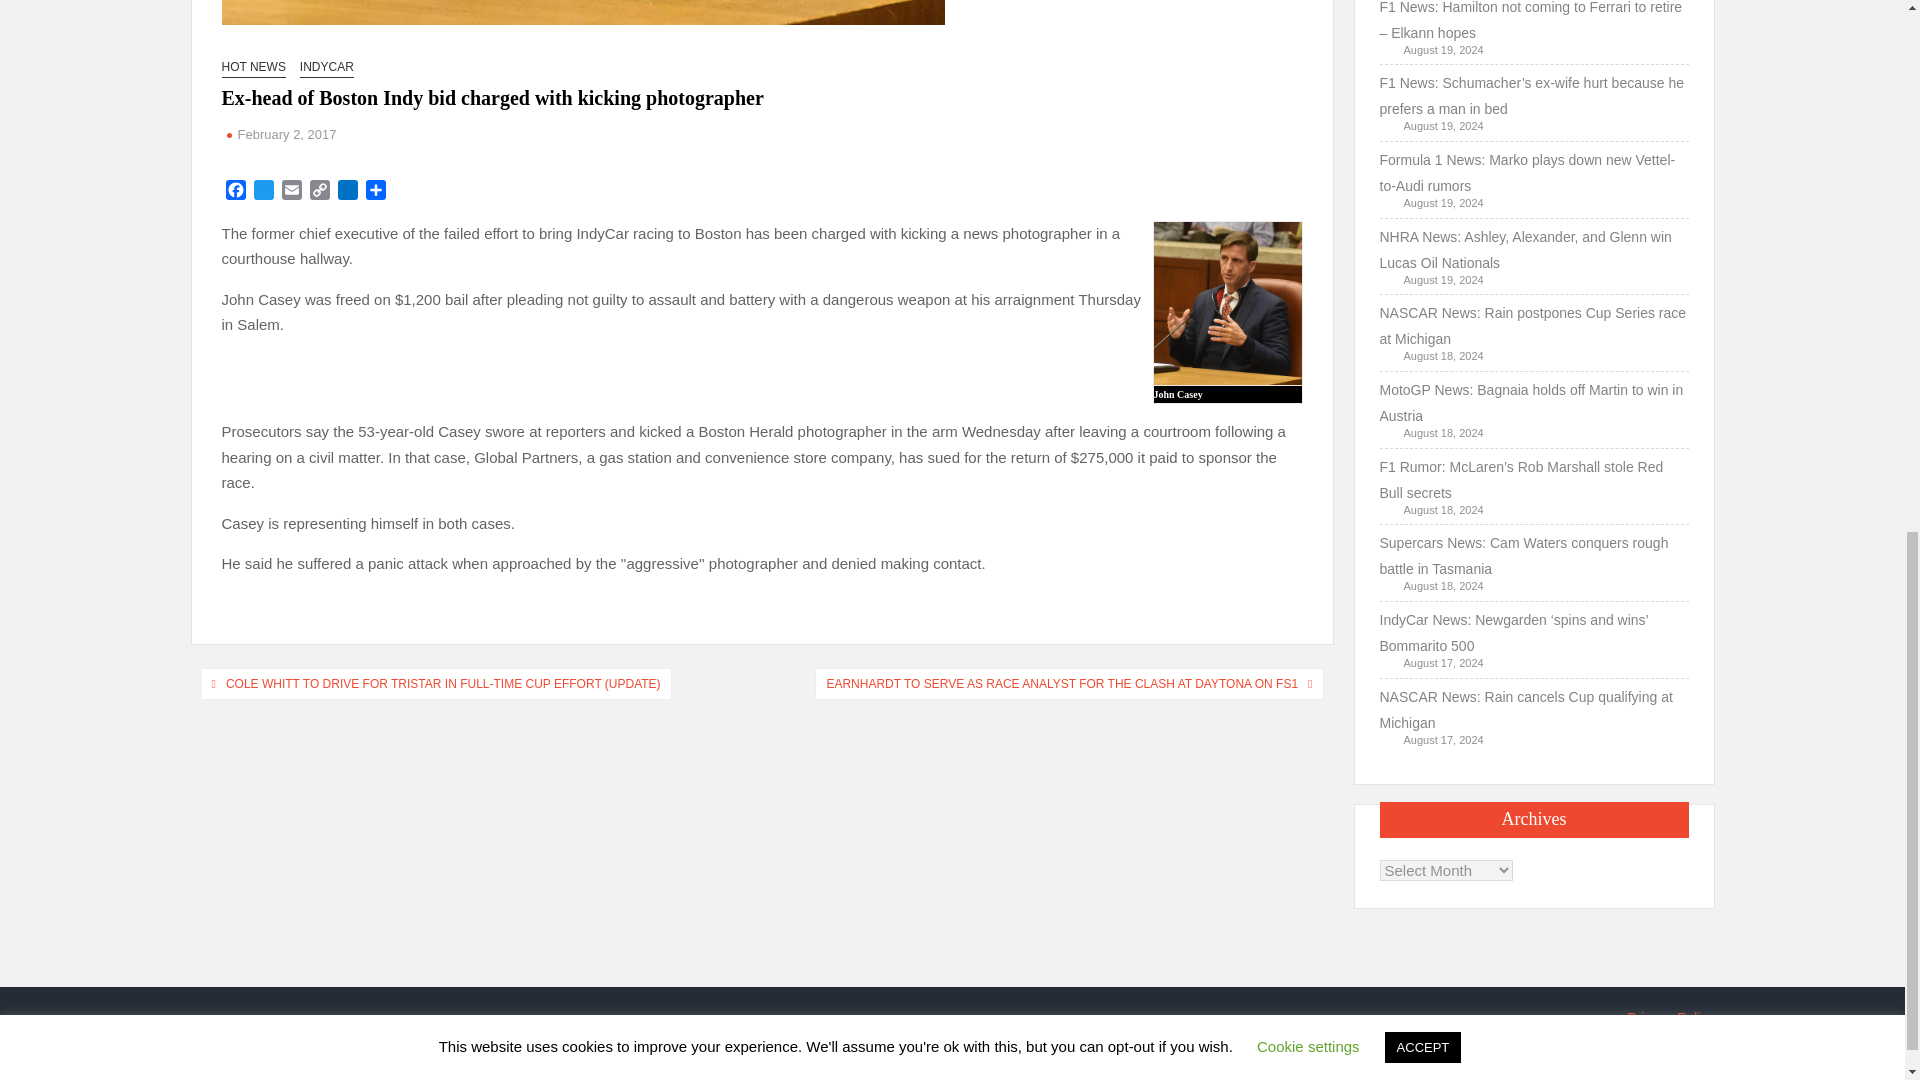 The height and width of the screenshot is (1080, 1920). I want to click on Email, so click(292, 192).